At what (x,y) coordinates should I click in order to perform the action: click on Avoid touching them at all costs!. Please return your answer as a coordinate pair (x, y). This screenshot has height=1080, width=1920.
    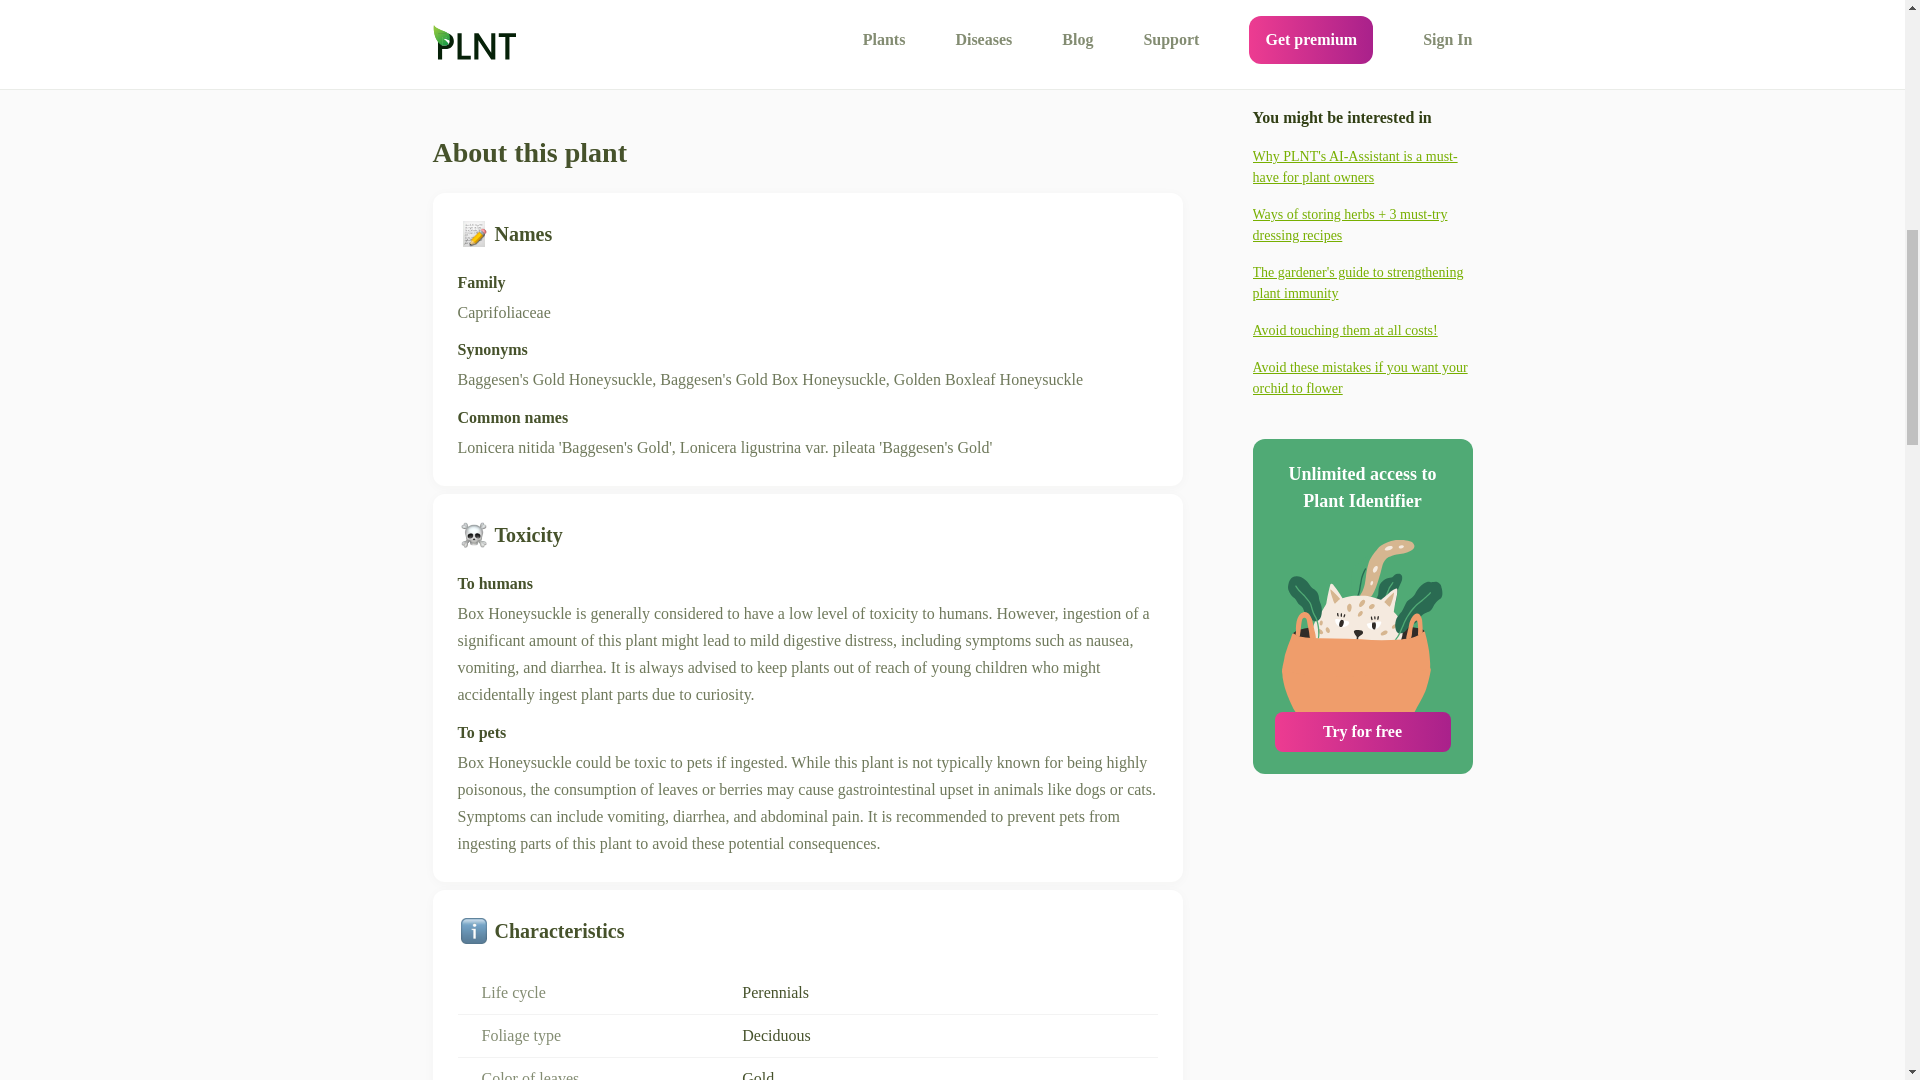
    Looking at the image, I should click on (1362, 252).